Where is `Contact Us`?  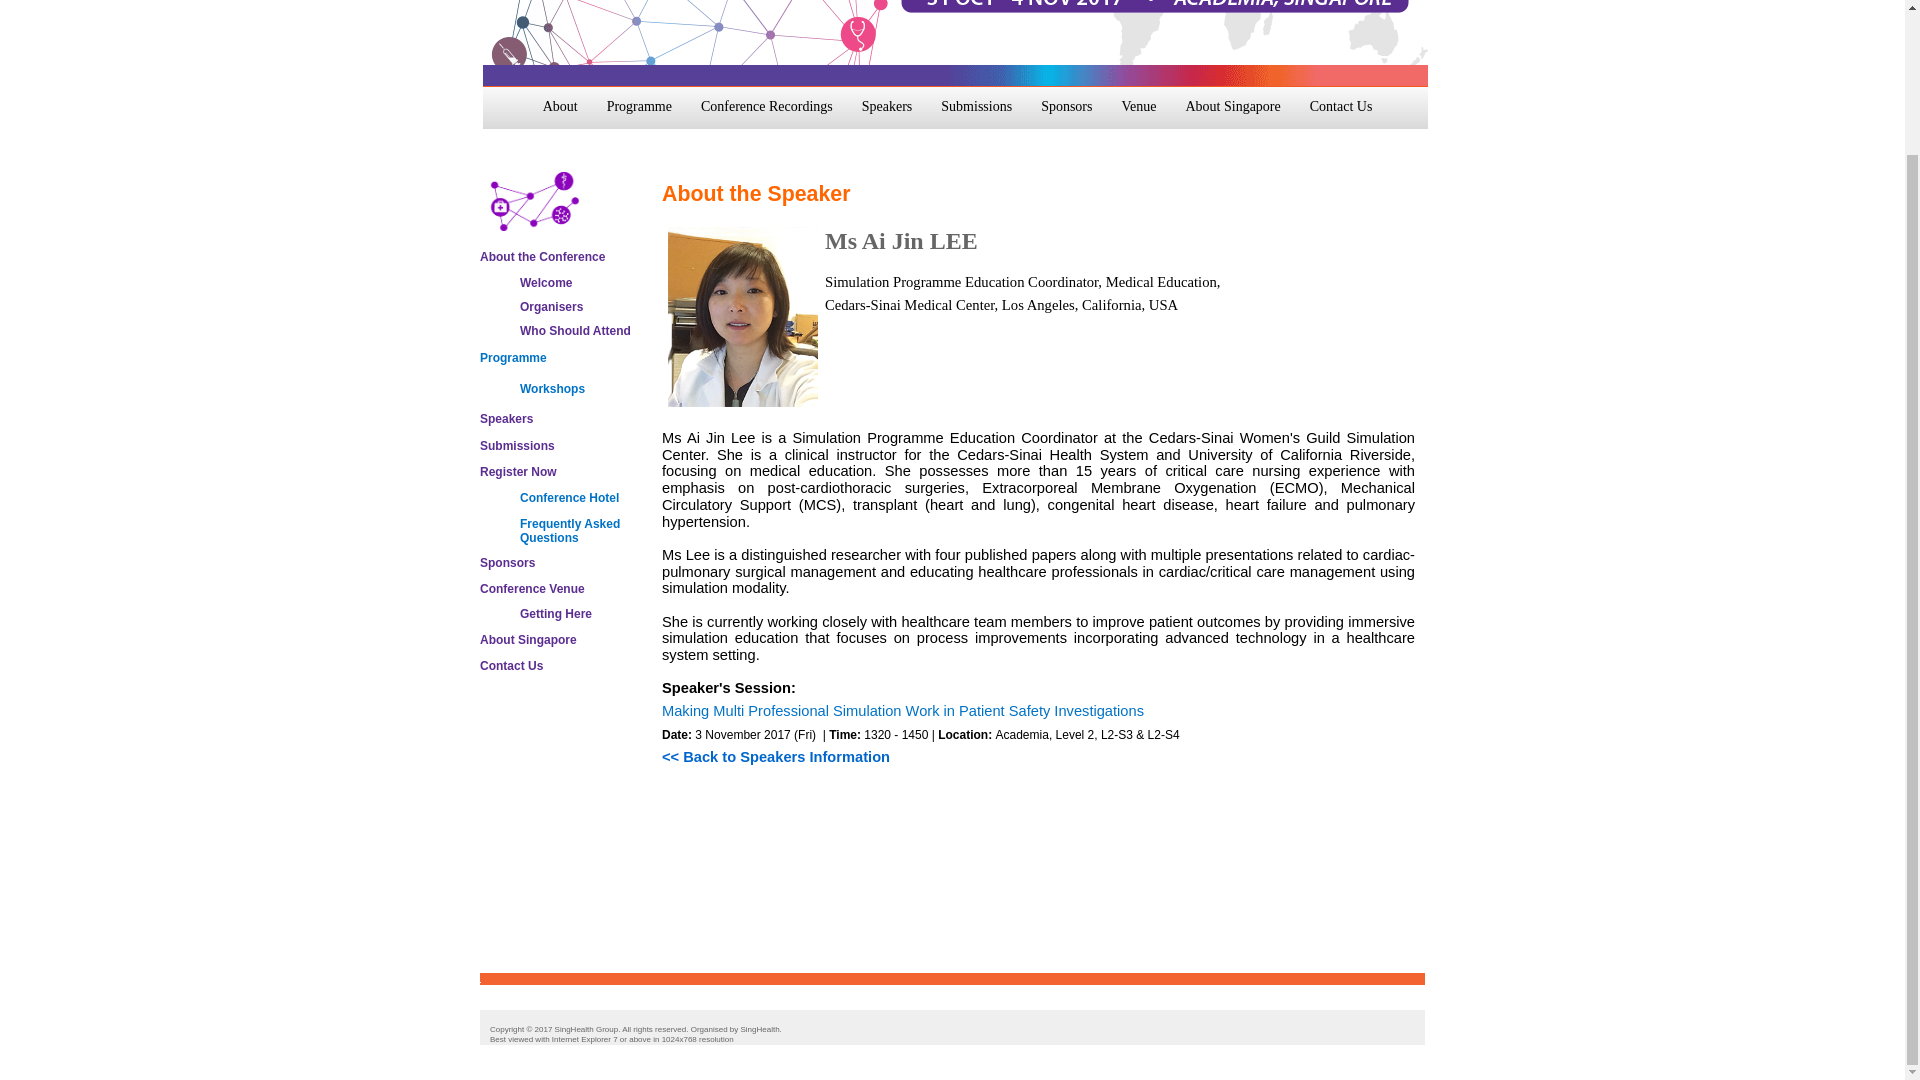 Contact Us is located at coordinates (1340, 114).